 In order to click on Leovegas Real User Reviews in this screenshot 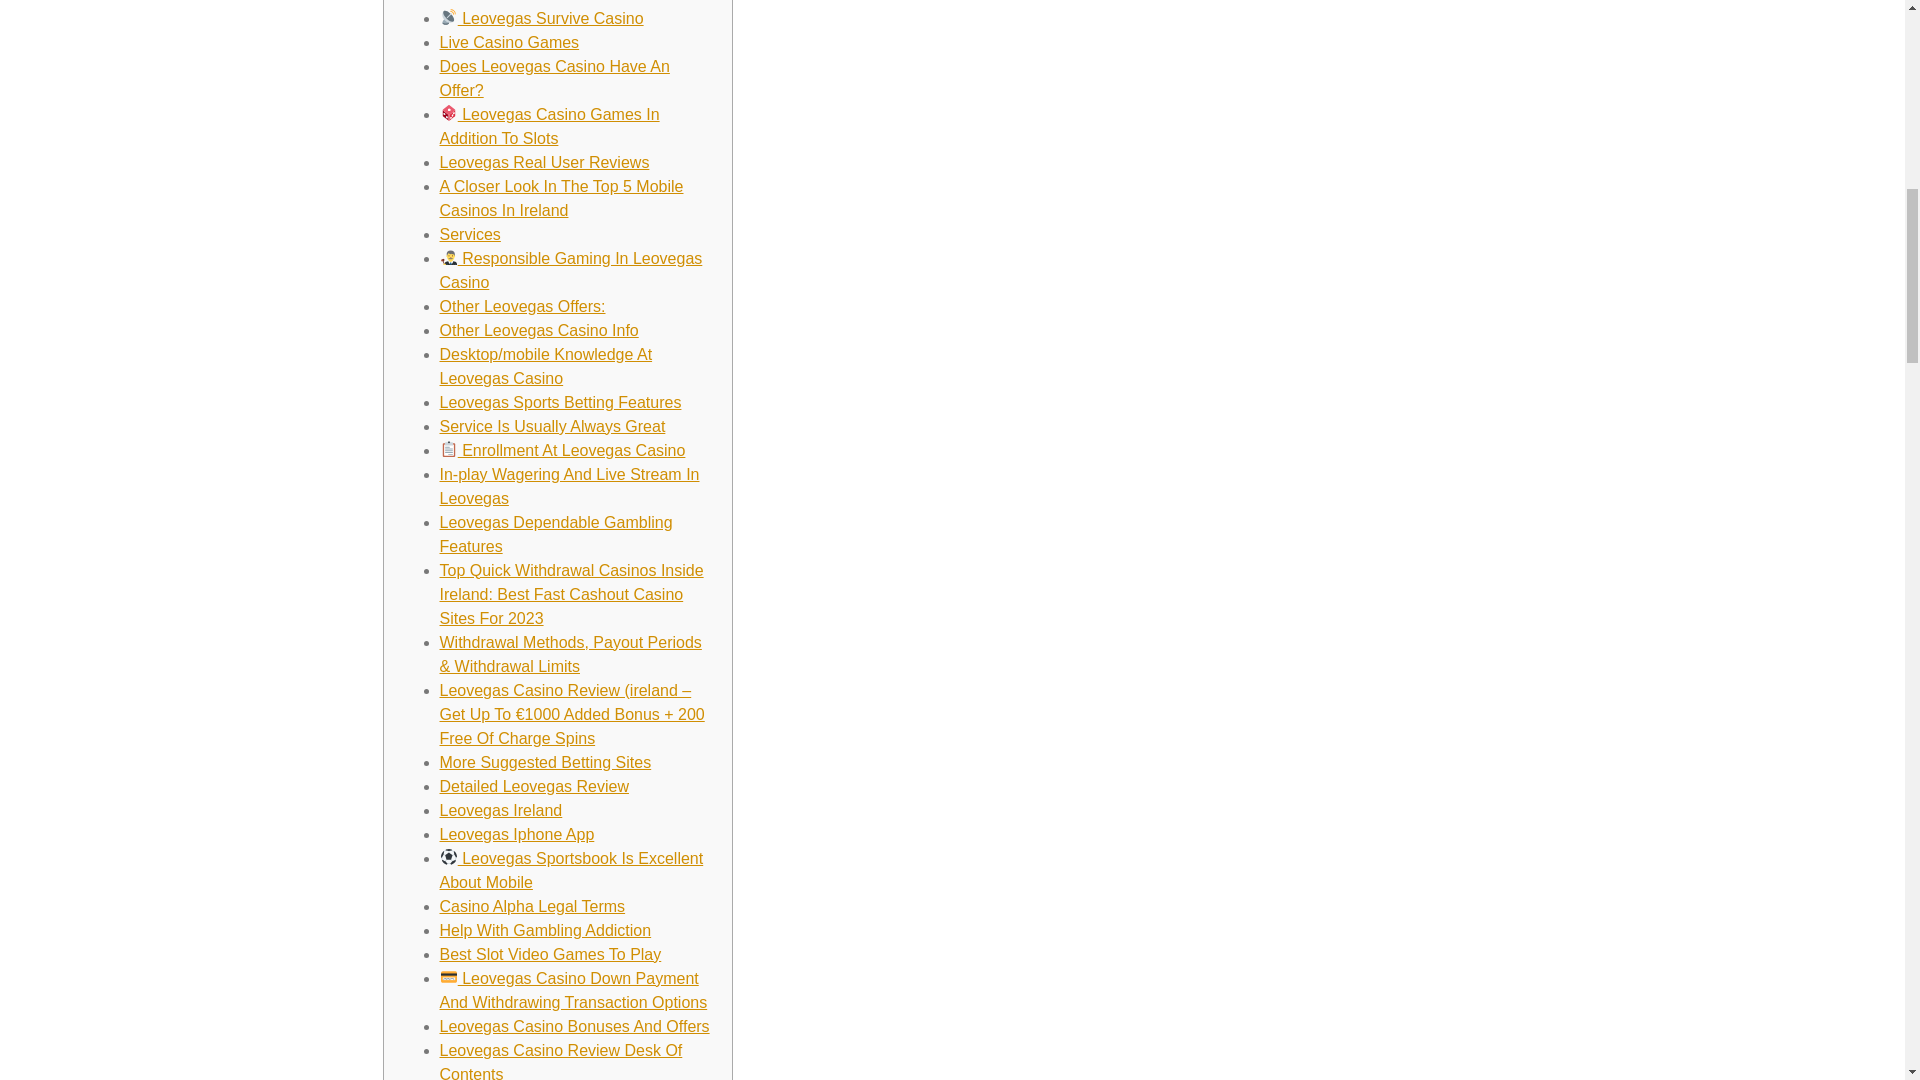, I will do `click(544, 162)`.